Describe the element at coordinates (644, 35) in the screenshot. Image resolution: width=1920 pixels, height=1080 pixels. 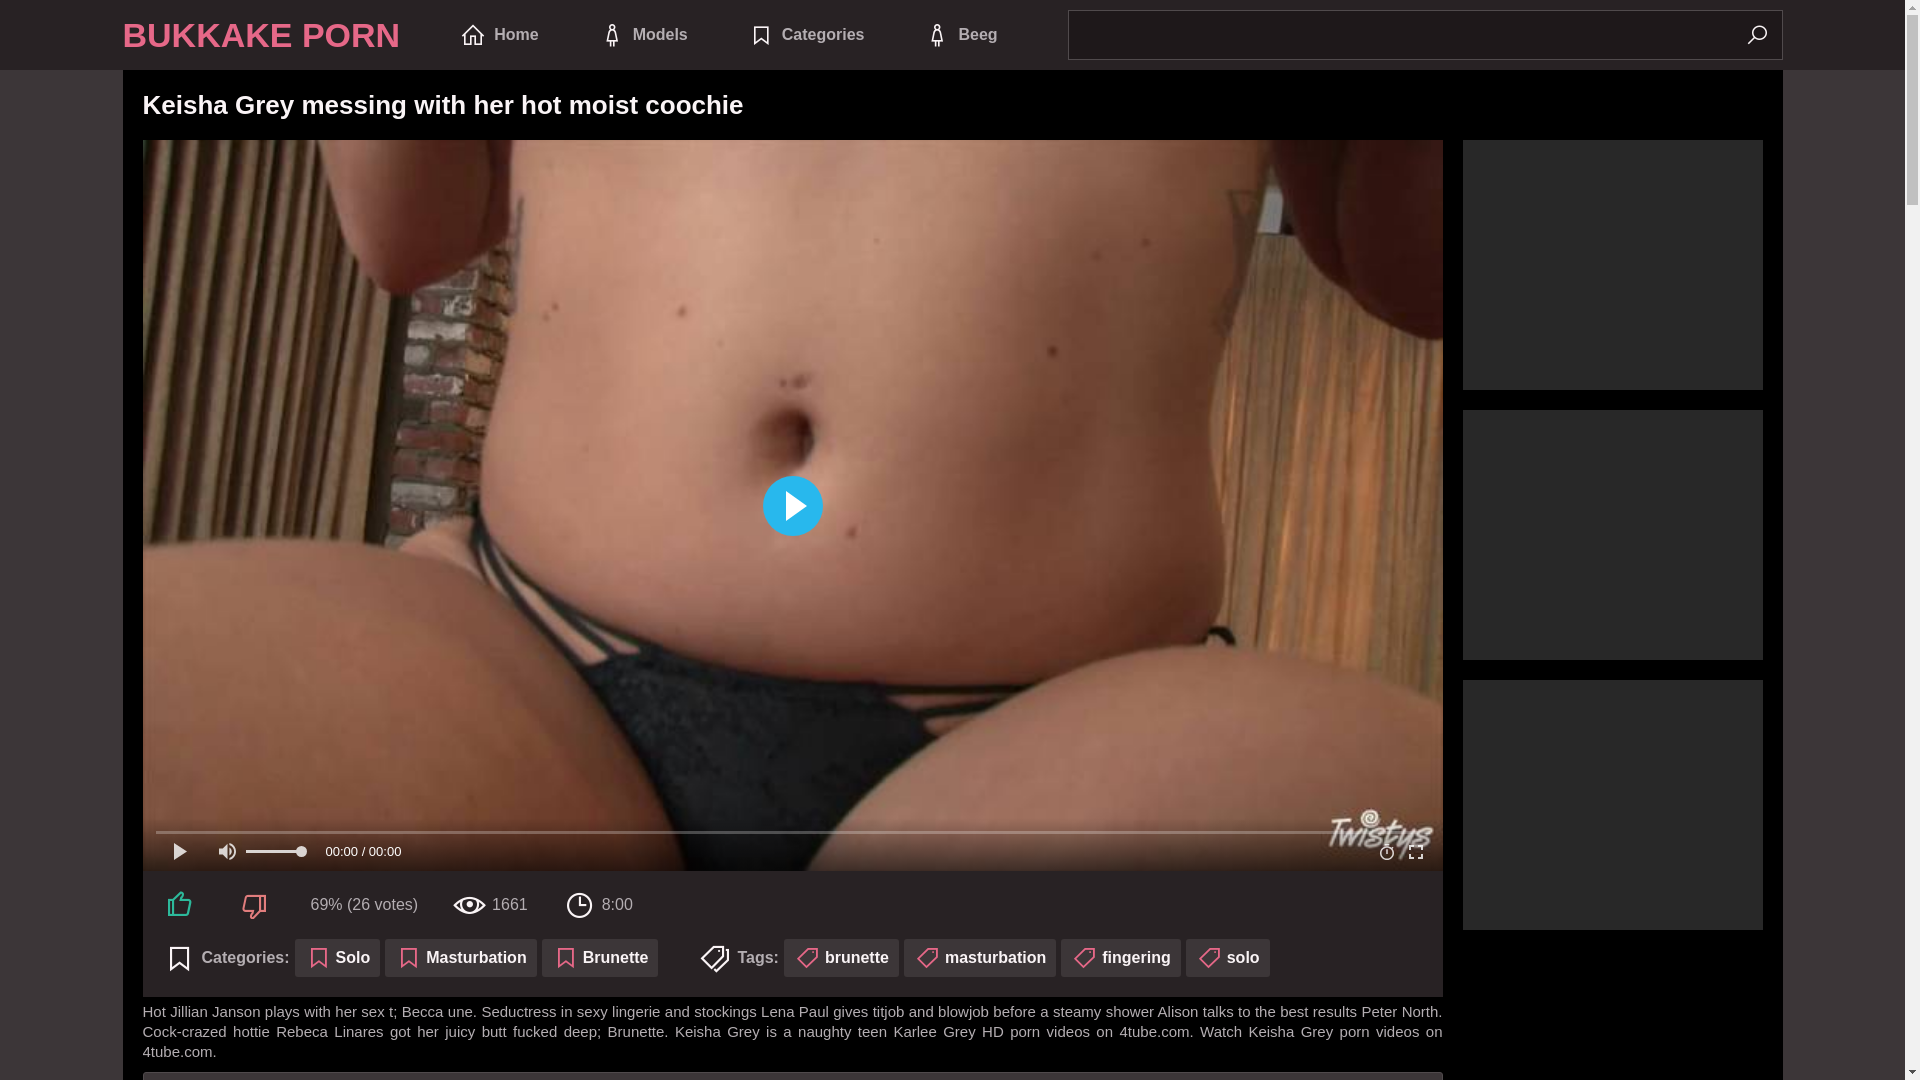
I see `Models` at that location.